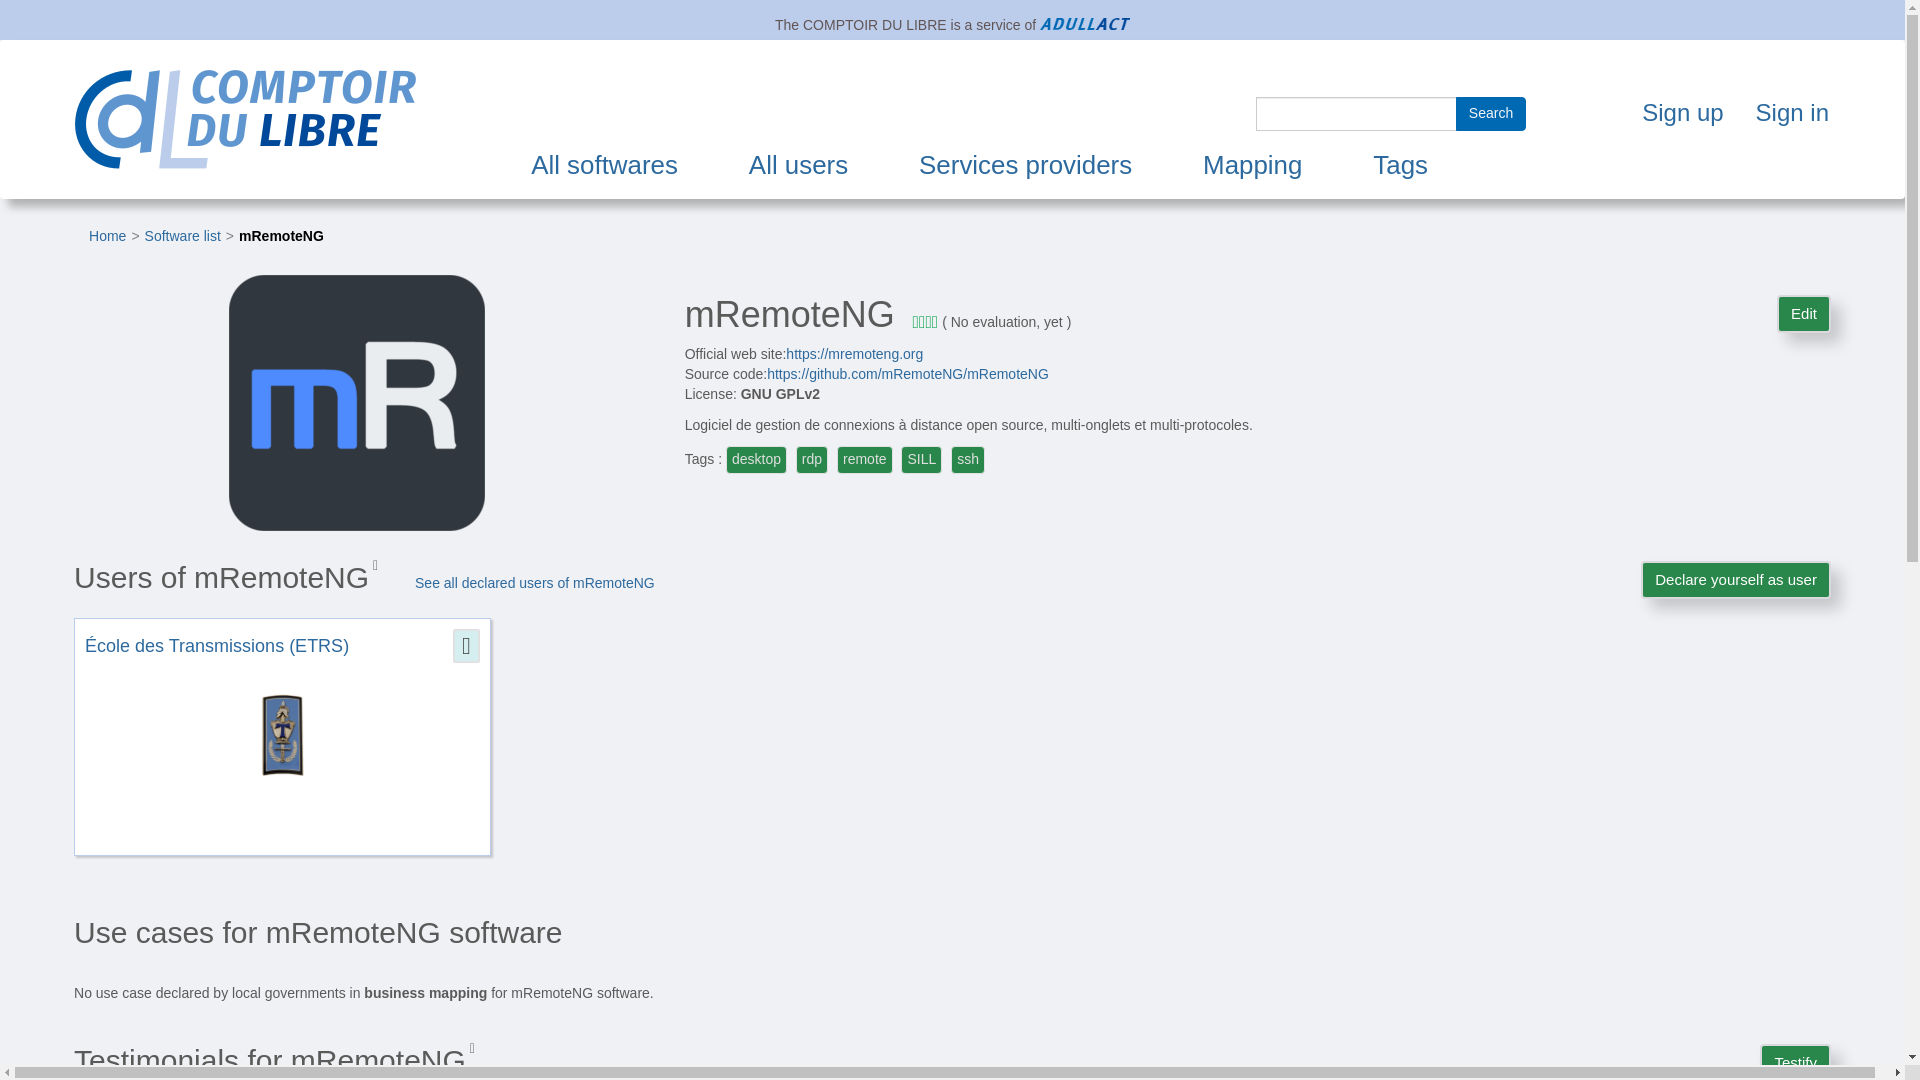 The width and height of the screenshot is (1920, 1080). What do you see at coordinates (1796, 1062) in the screenshot?
I see `Testify` at bounding box center [1796, 1062].